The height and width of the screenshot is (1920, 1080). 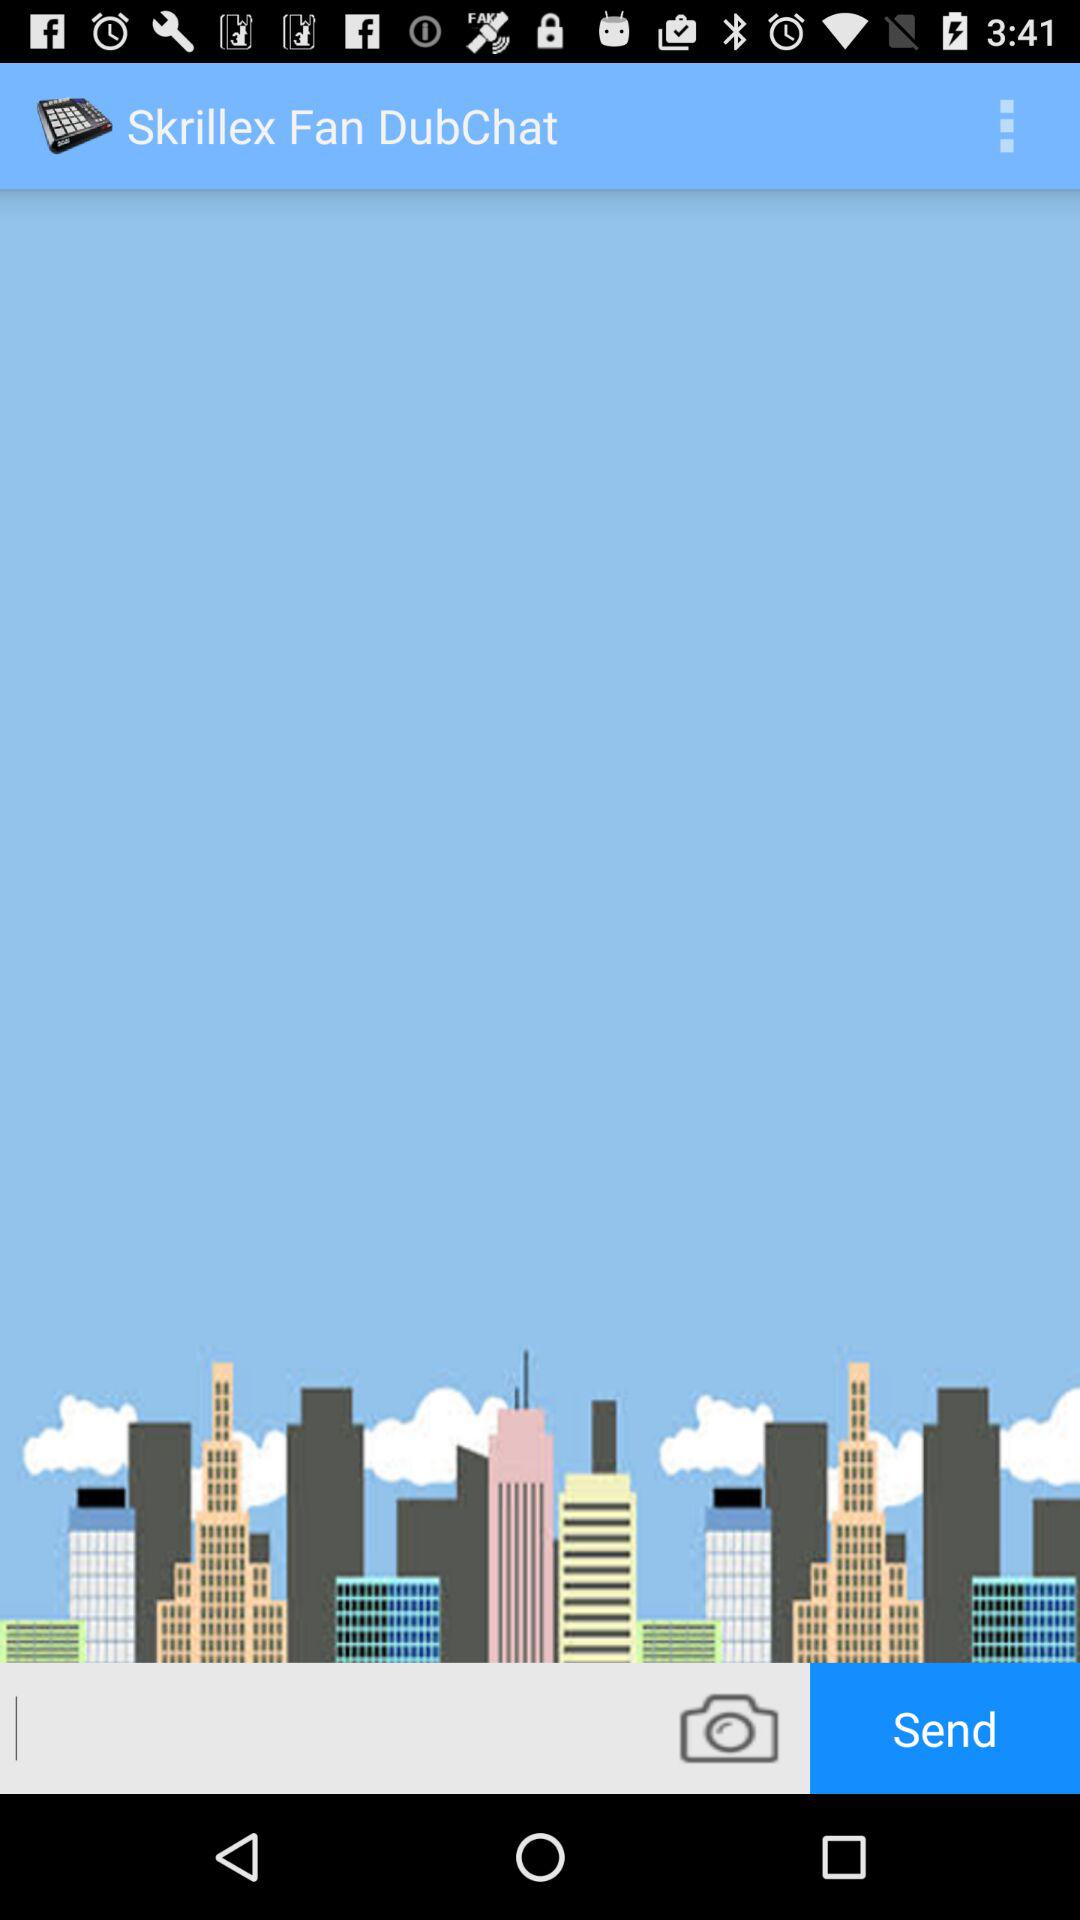 What do you see at coordinates (324, 1728) in the screenshot?
I see `messages here` at bounding box center [324, 1728].